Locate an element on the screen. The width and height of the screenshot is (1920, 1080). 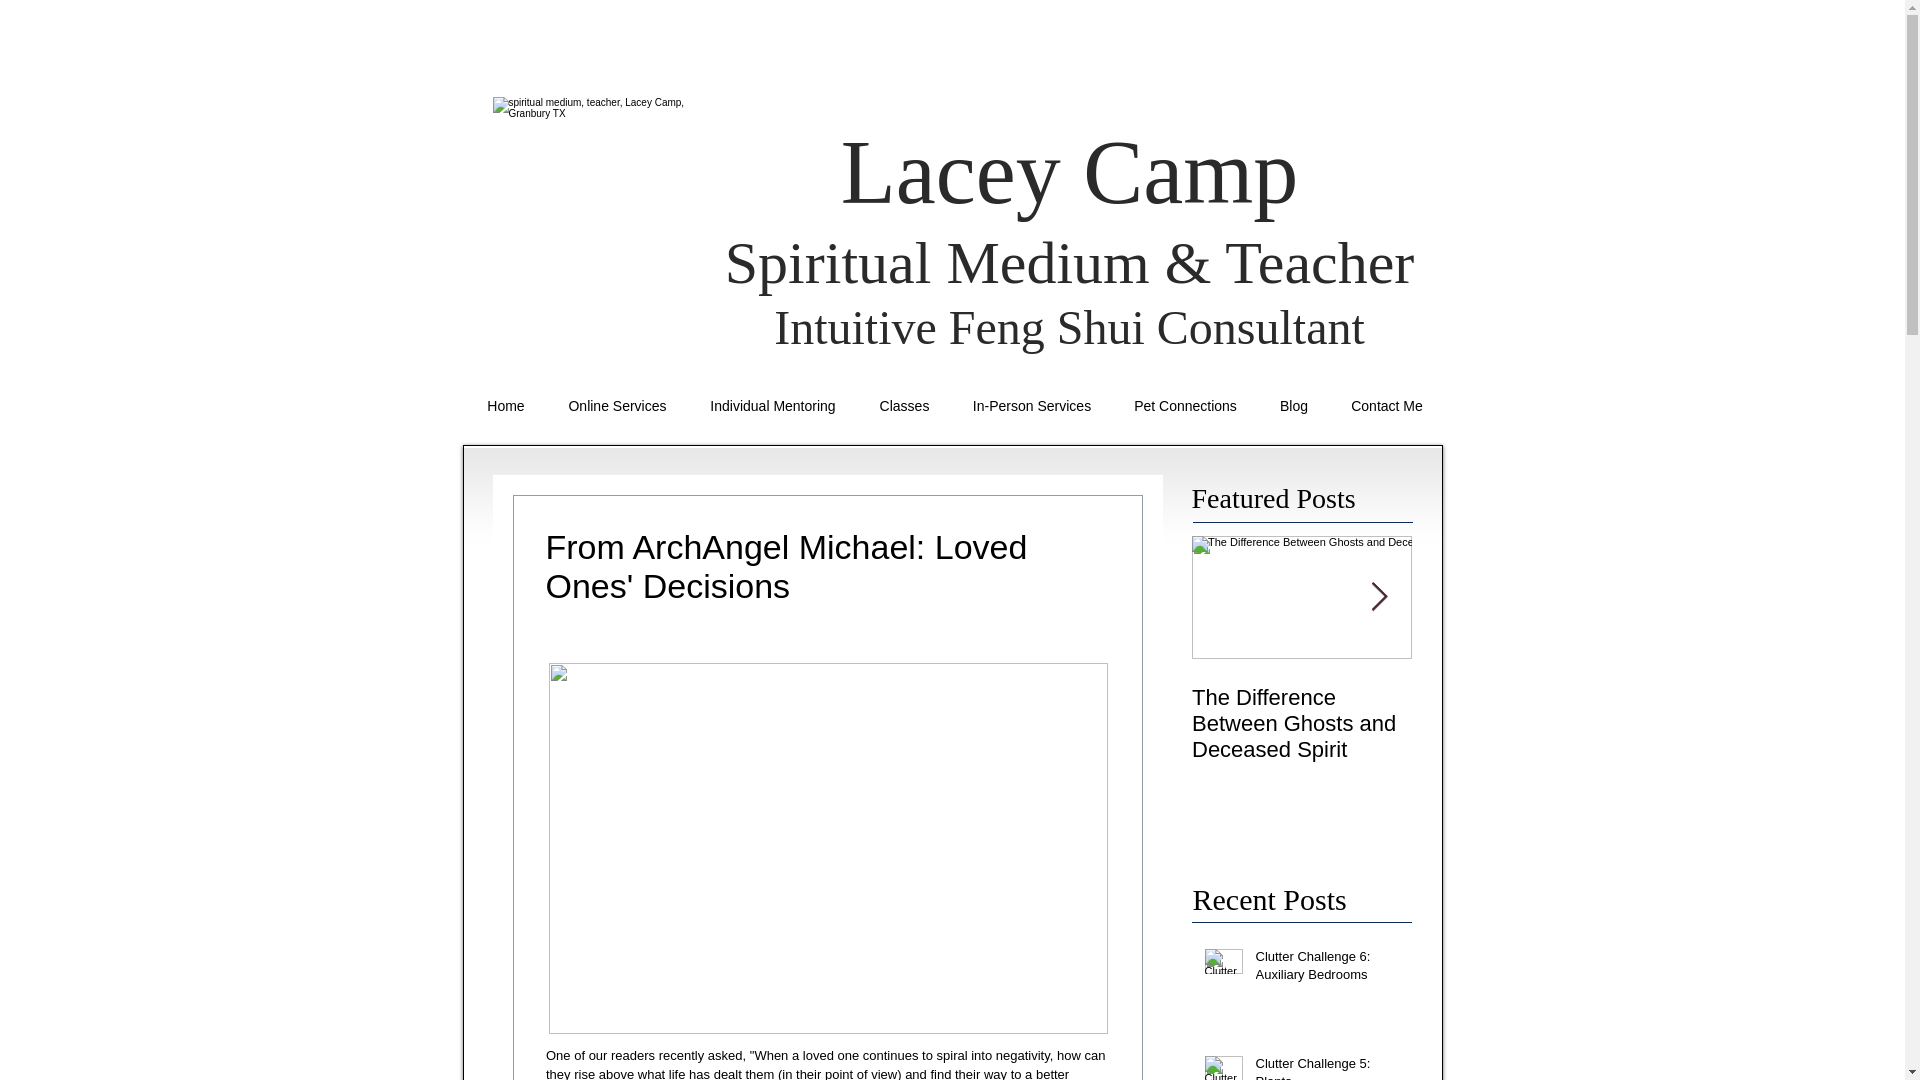
From Mother Earth: I Am Here for You is located at coordinates (1522, 710).